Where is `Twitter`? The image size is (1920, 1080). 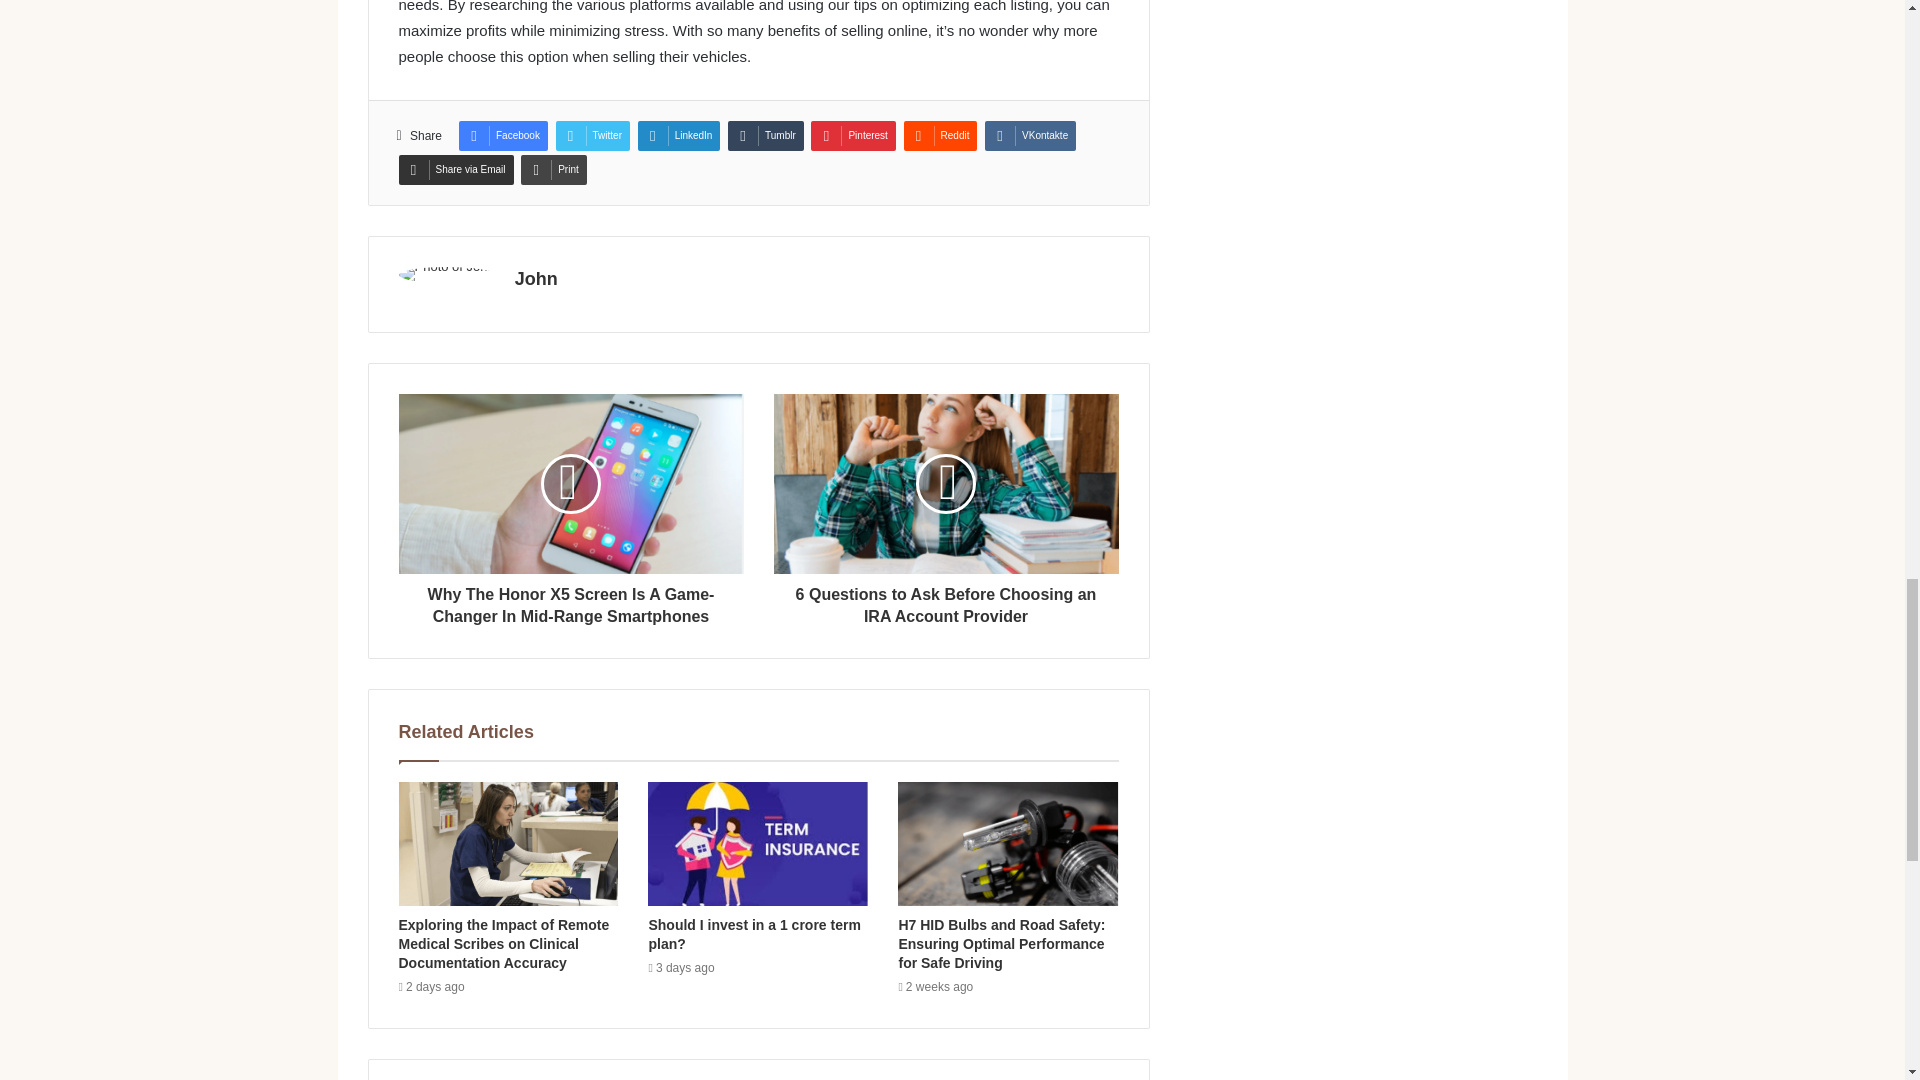 Twitter is located at coordinates (592, 136).